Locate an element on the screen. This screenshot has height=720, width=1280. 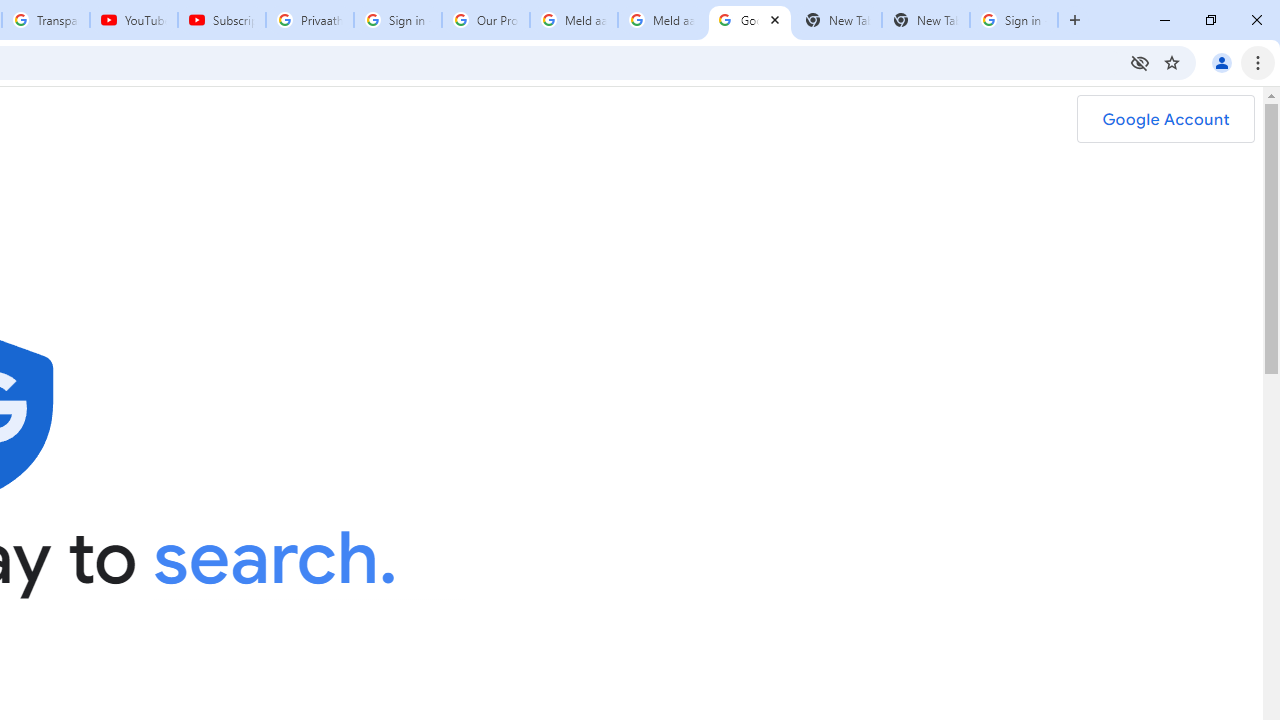
Google Safety Center - Stay Safer Online is located at coordinates (750, 20).